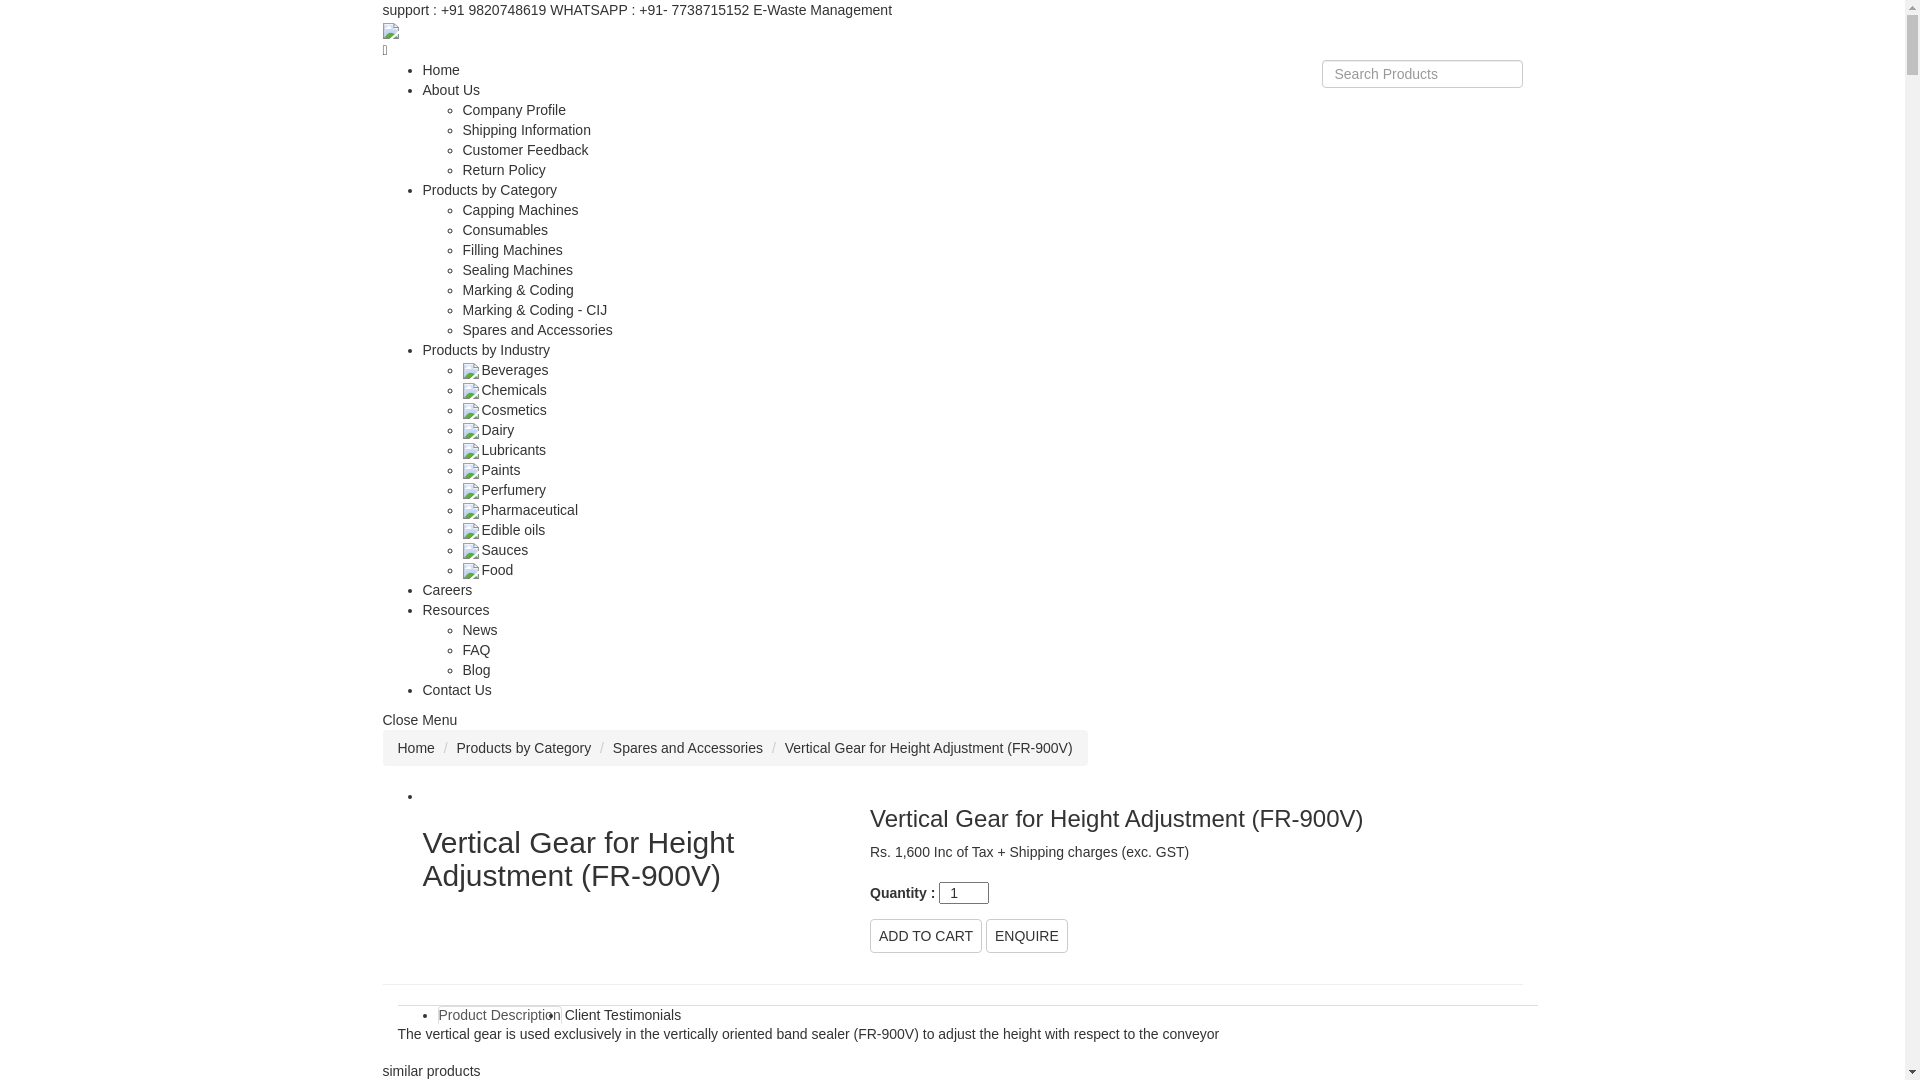 This screenshot has height=1080, width=1920. Describe the element at coordinates (504, 490) in the screenshot. I see `Perfumery` at that location.